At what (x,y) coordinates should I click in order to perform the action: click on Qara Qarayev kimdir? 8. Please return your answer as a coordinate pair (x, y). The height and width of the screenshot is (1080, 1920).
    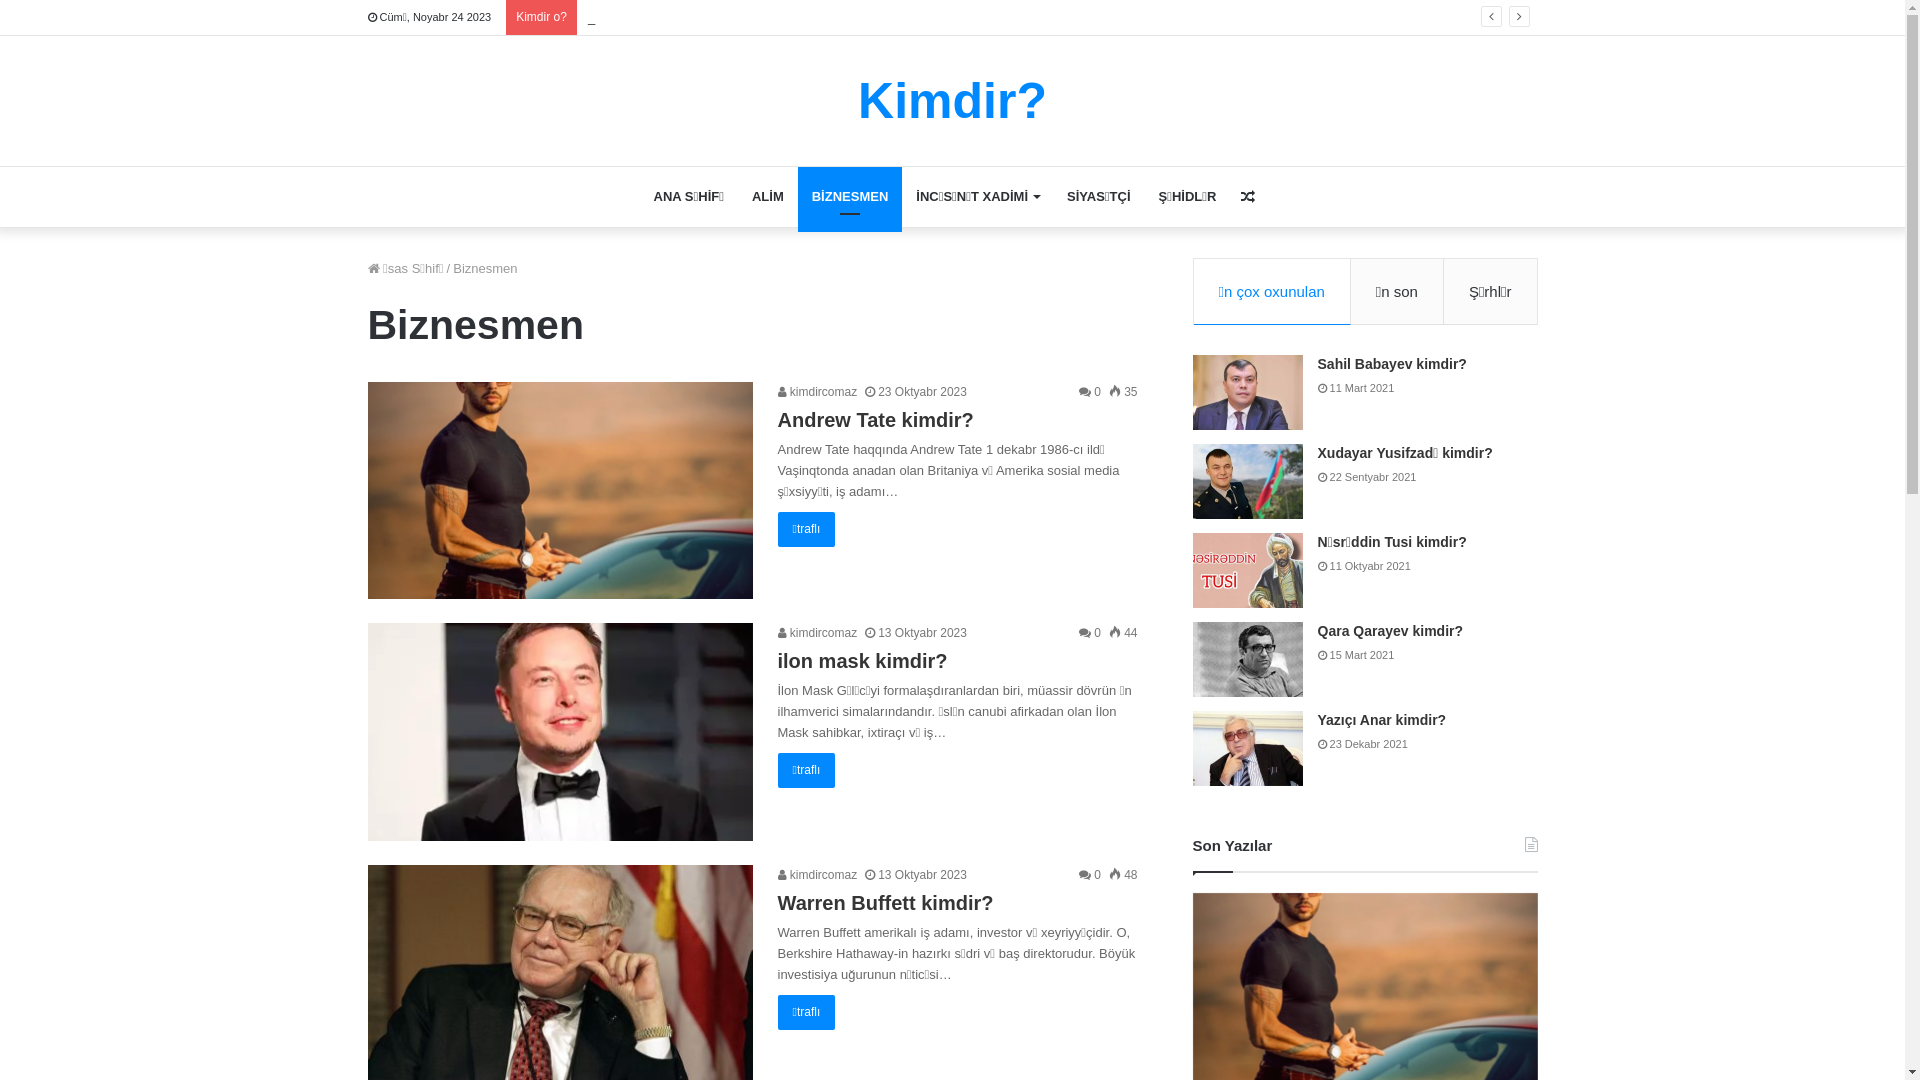
    Looking at the image, I should click on (1248, 660).